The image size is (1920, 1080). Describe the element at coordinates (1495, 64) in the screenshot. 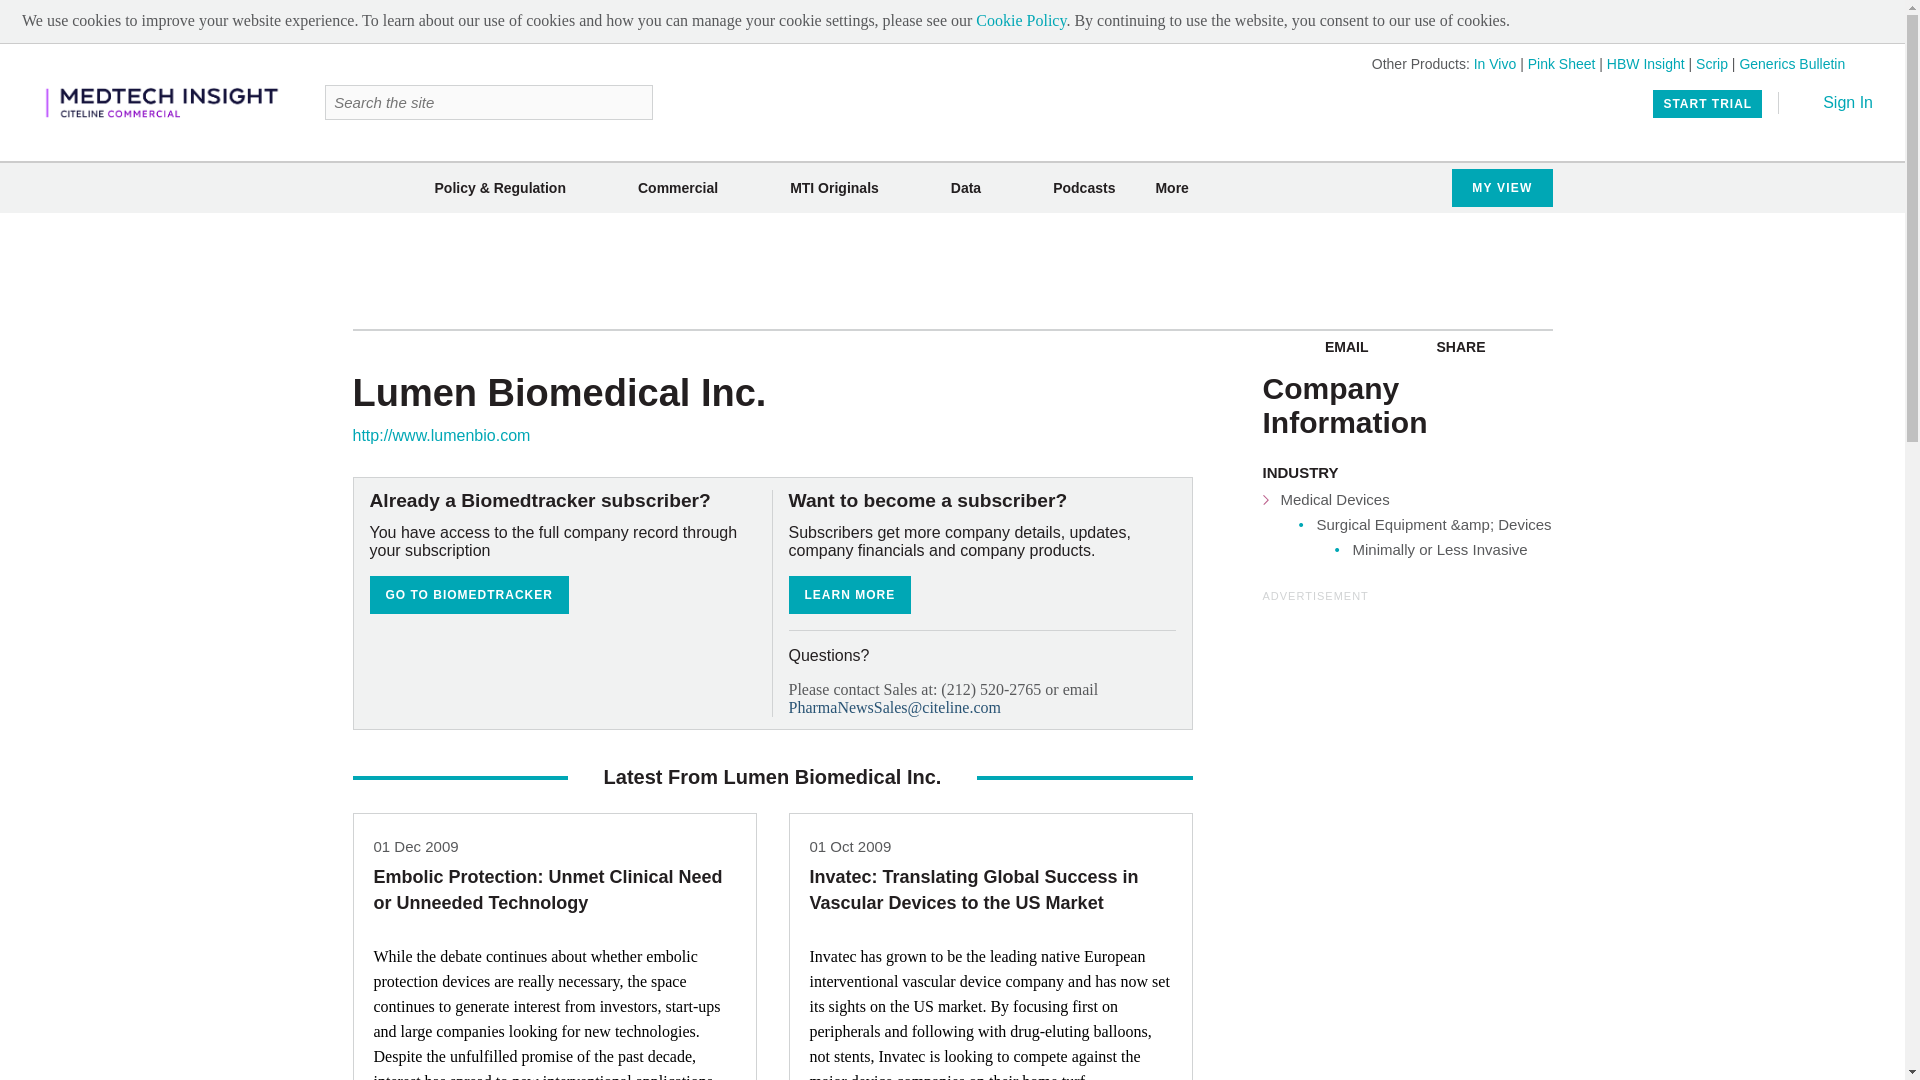

I see `In Vivo` at that location.